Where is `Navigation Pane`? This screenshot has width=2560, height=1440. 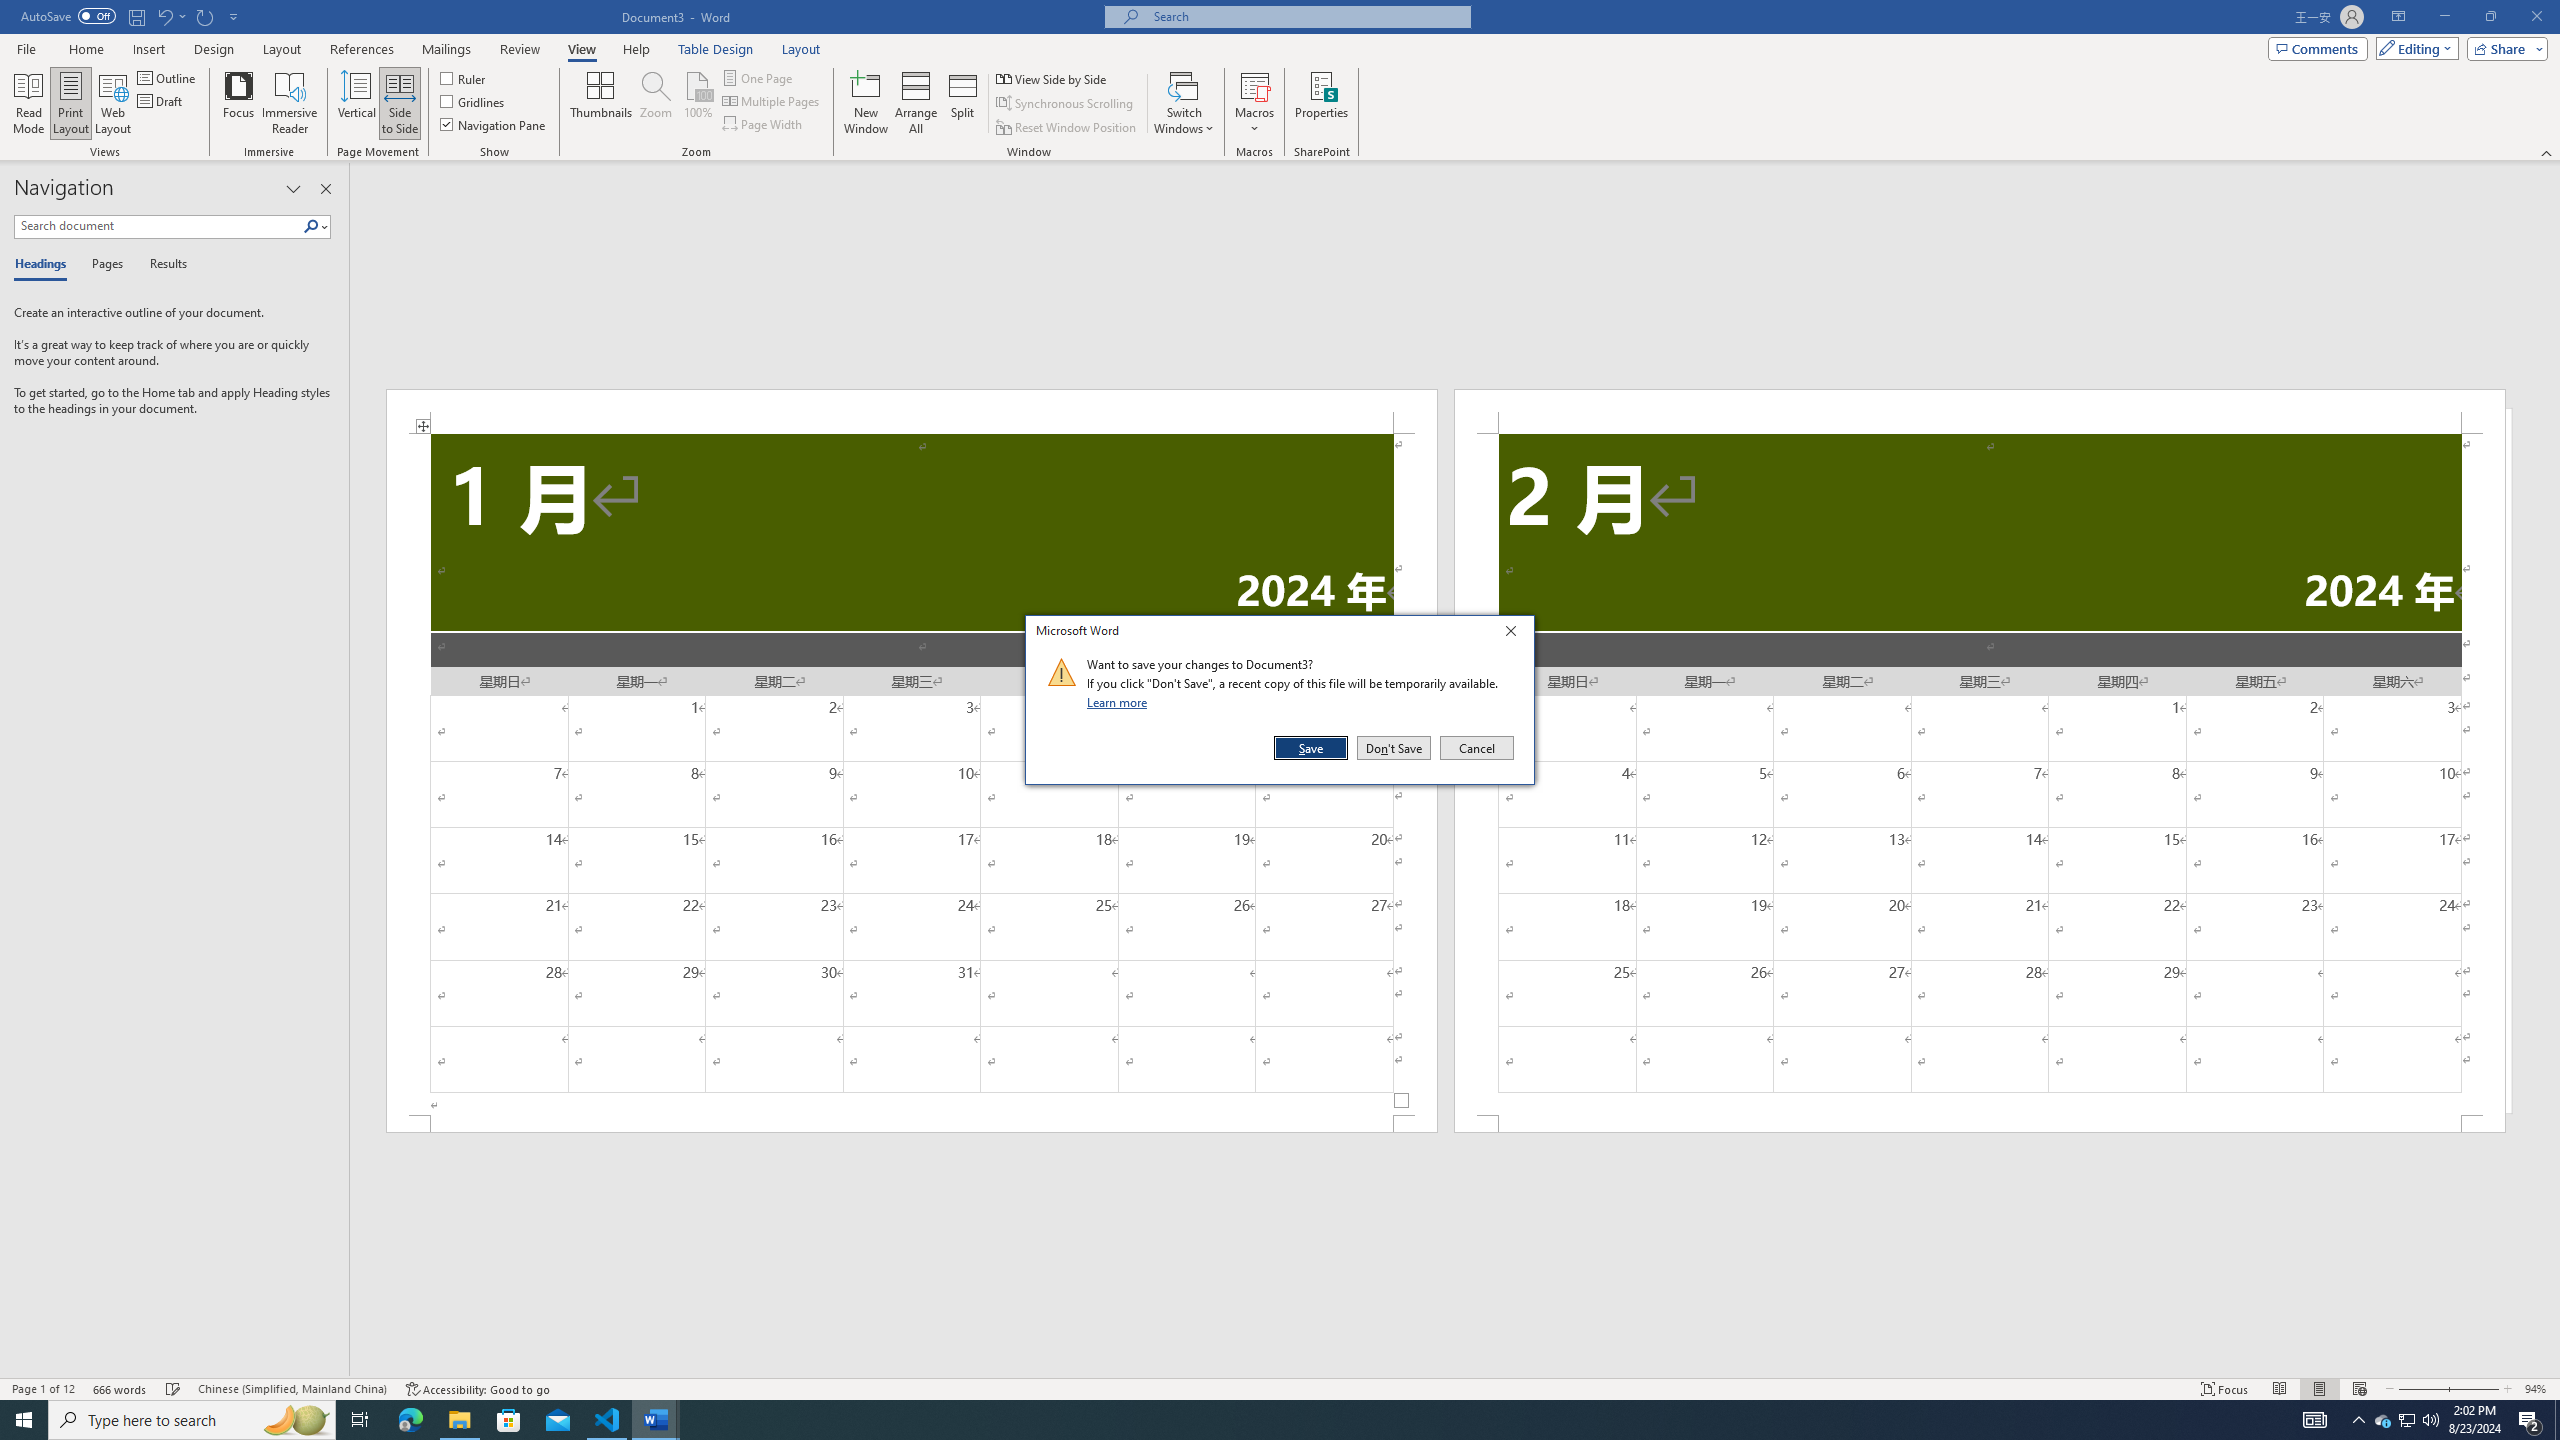 Navigation Pane is located at coordinates (494, 124).